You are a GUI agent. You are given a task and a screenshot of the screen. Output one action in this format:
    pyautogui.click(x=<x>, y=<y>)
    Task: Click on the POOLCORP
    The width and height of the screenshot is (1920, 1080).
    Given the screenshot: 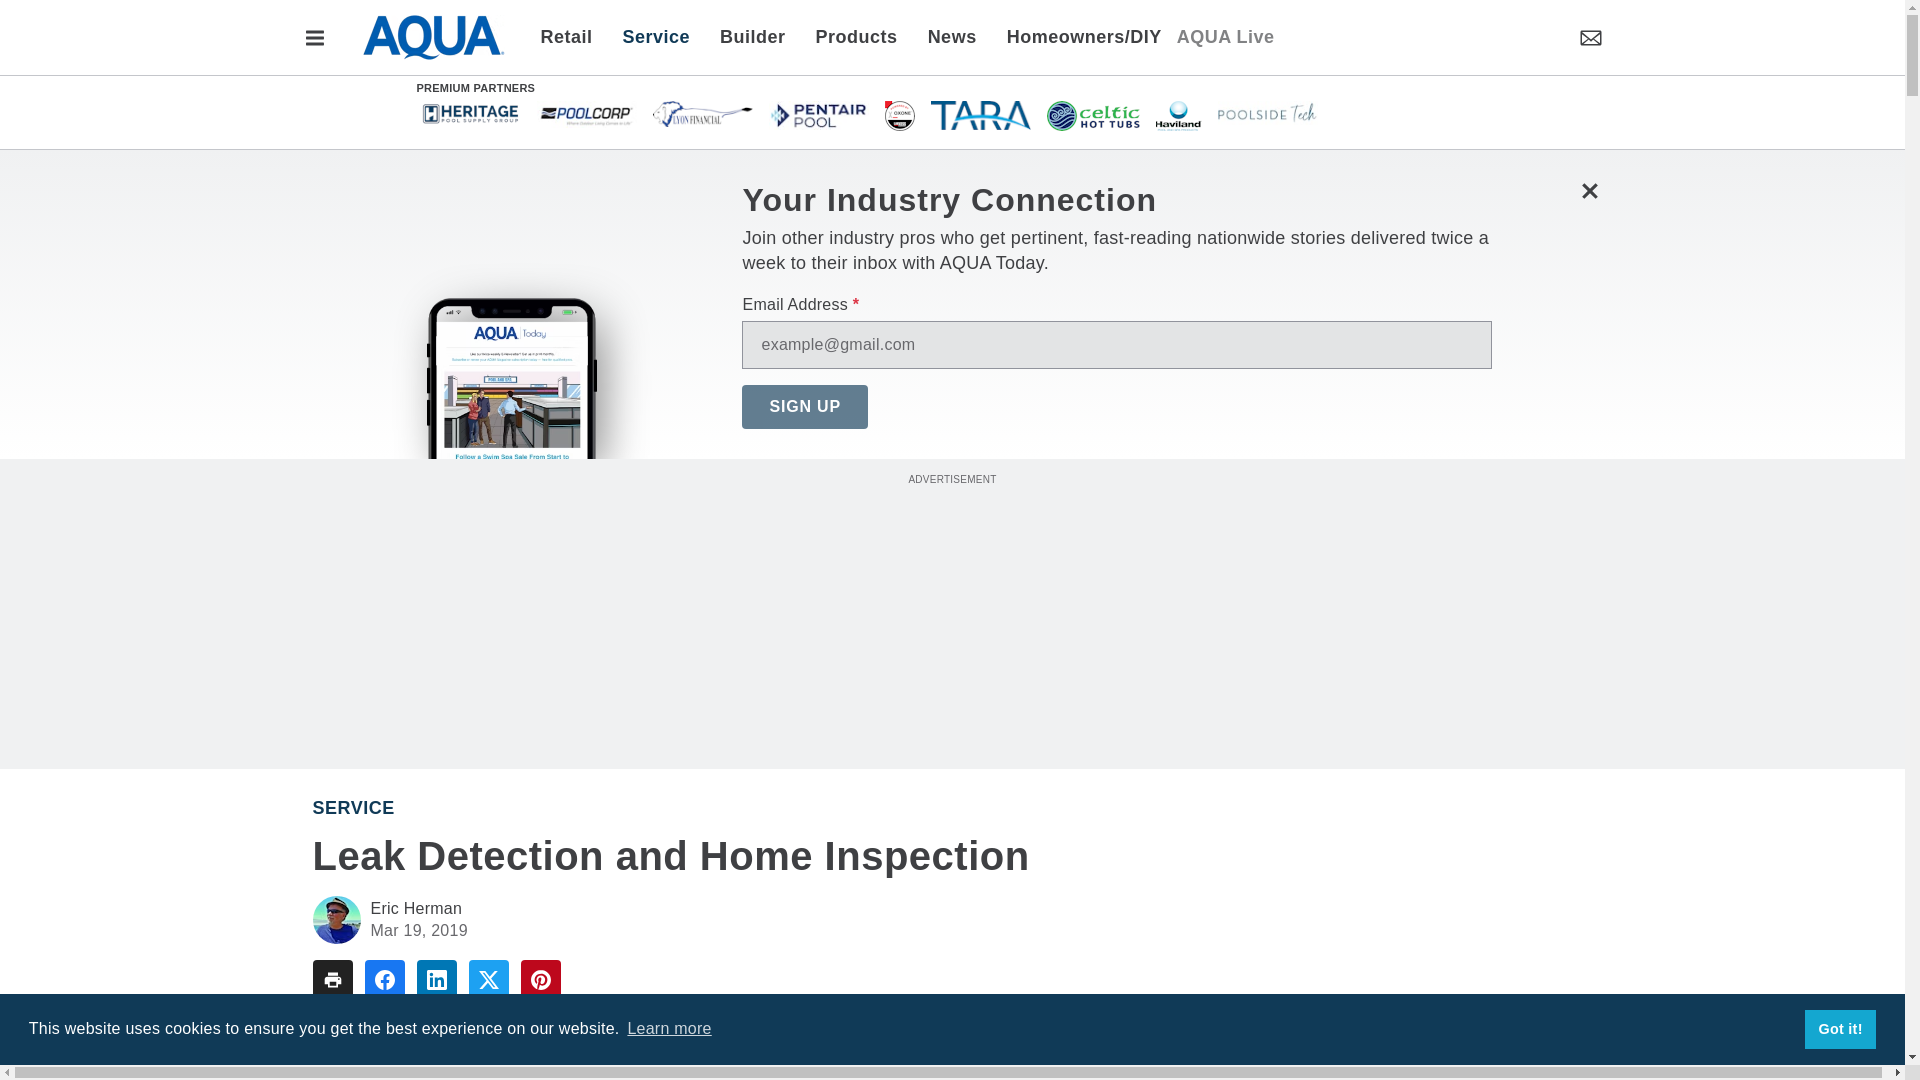 What is the action you would take?
    pyautogui.click(x=585, y=114)
    